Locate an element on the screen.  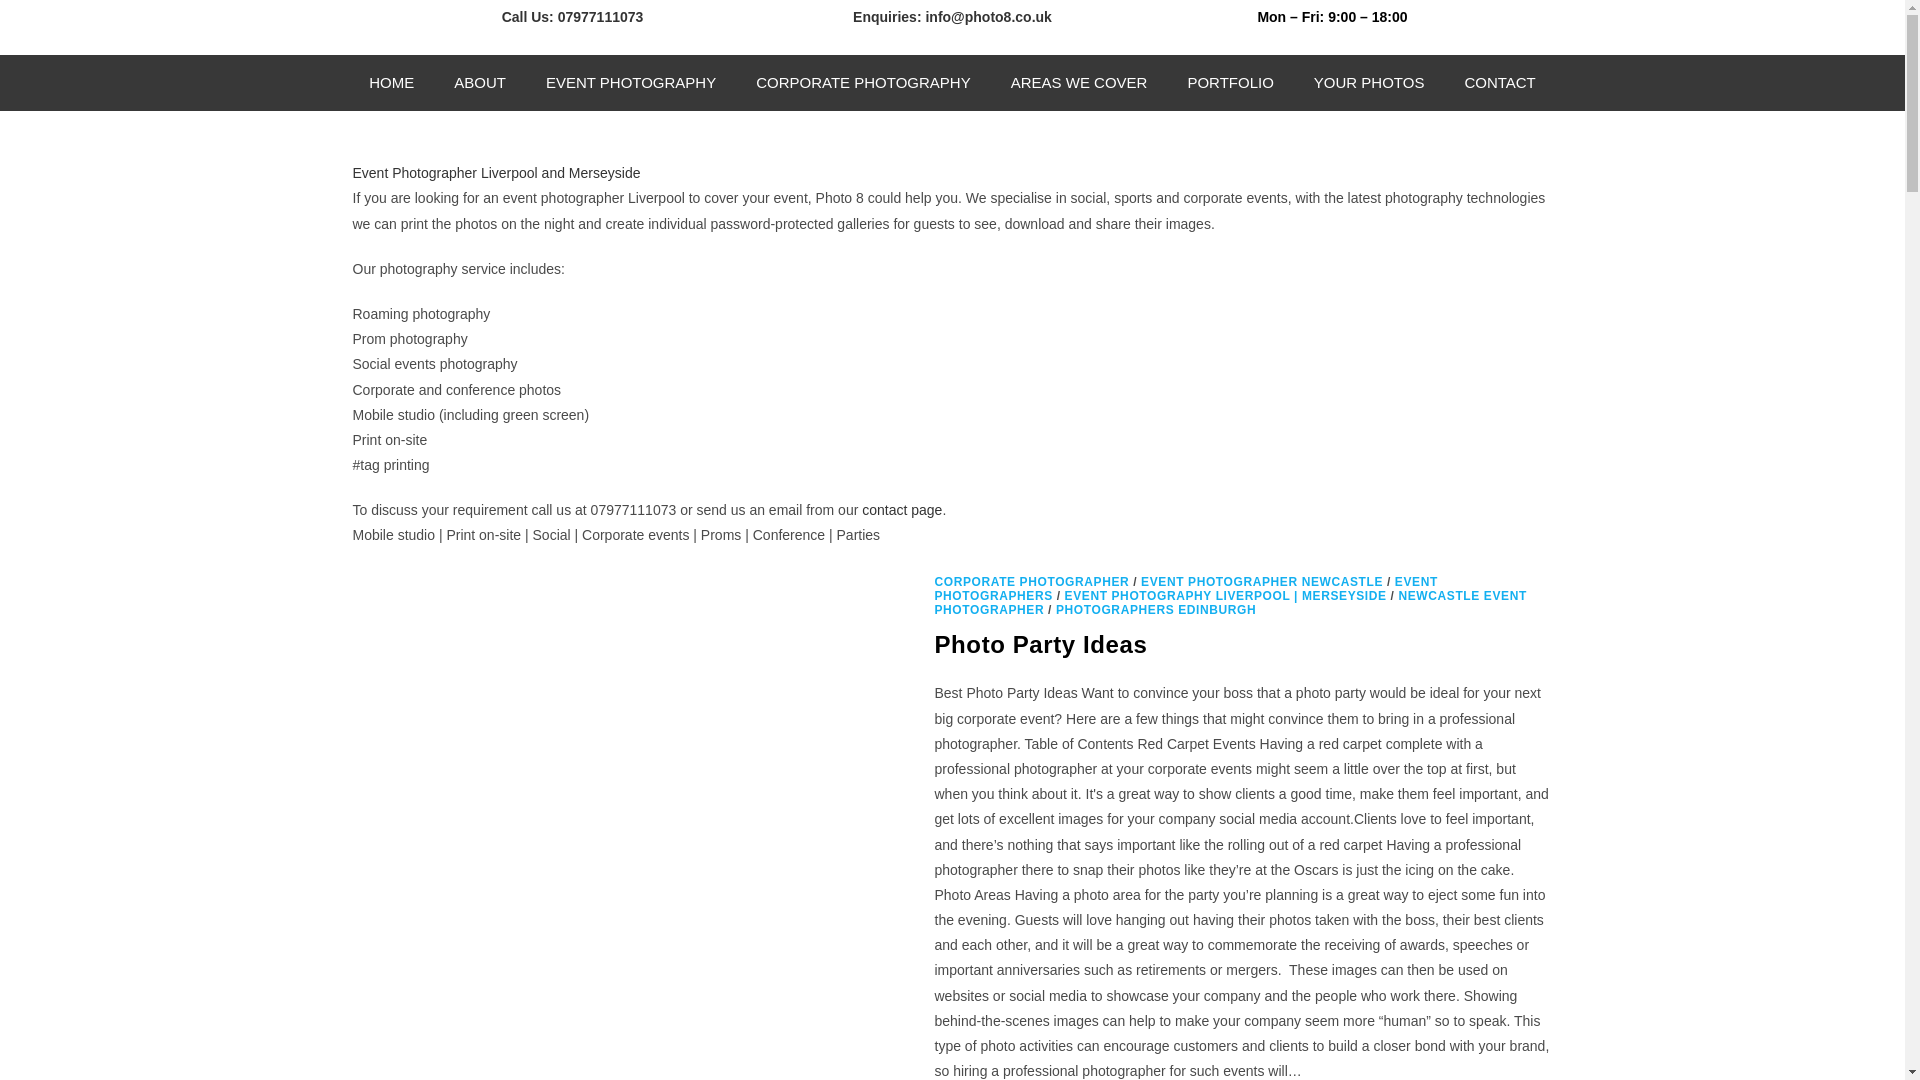
CONTACT is located at coordinates (1499, 83).